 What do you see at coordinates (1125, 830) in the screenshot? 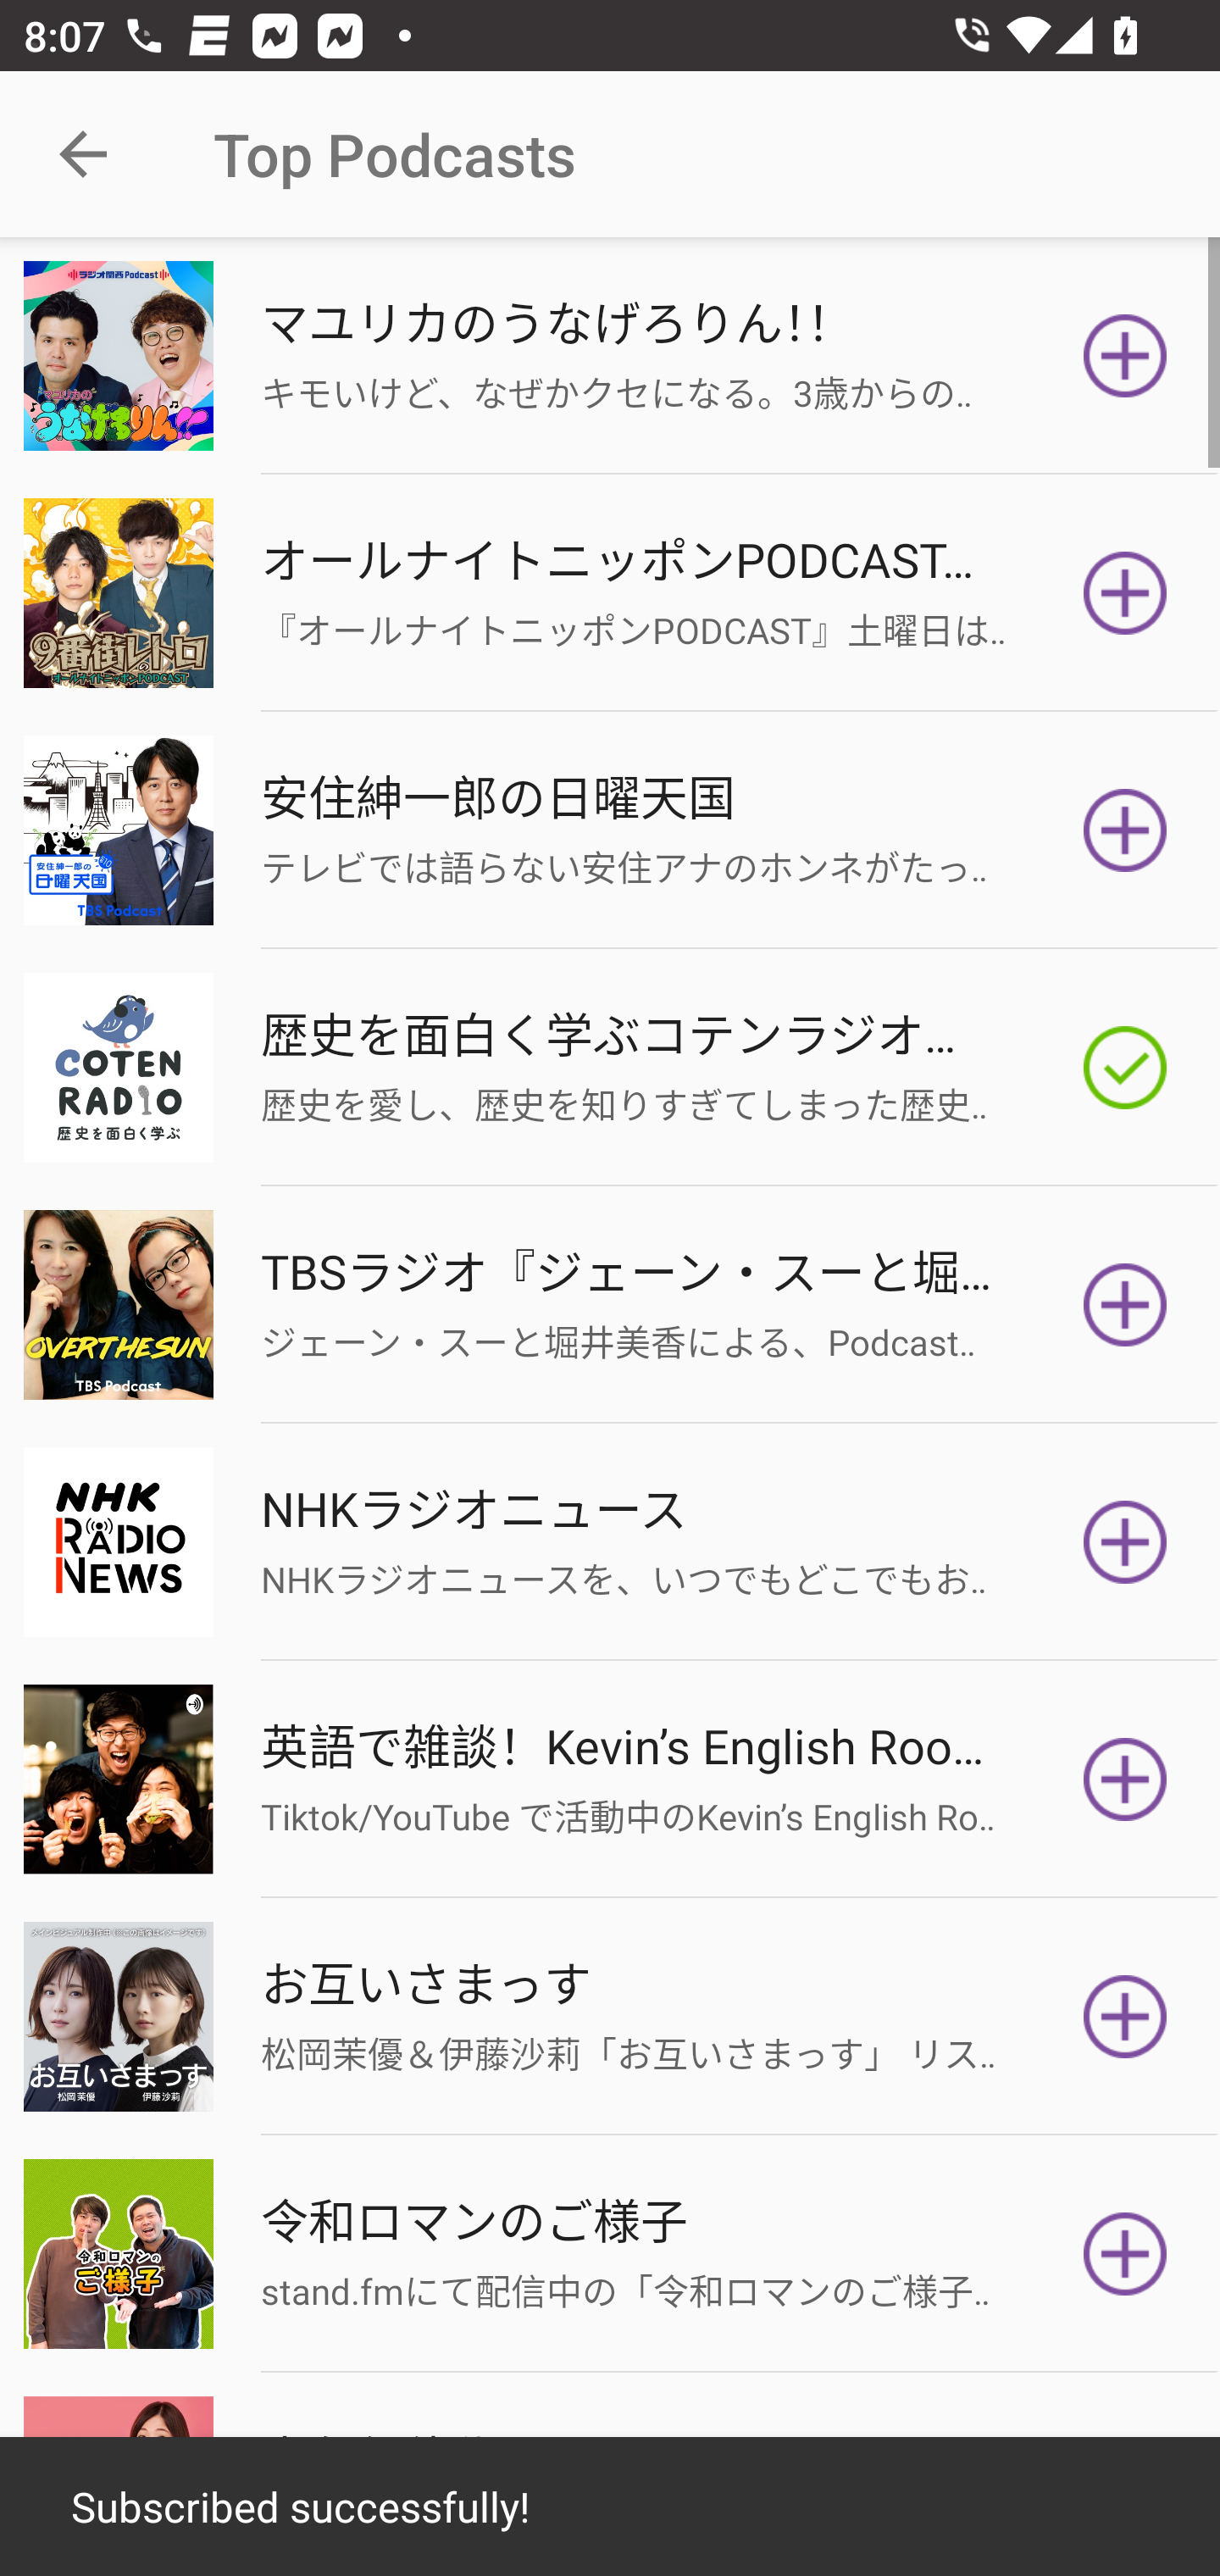
I see `Subscribe` at bounding box center [1125, 830].